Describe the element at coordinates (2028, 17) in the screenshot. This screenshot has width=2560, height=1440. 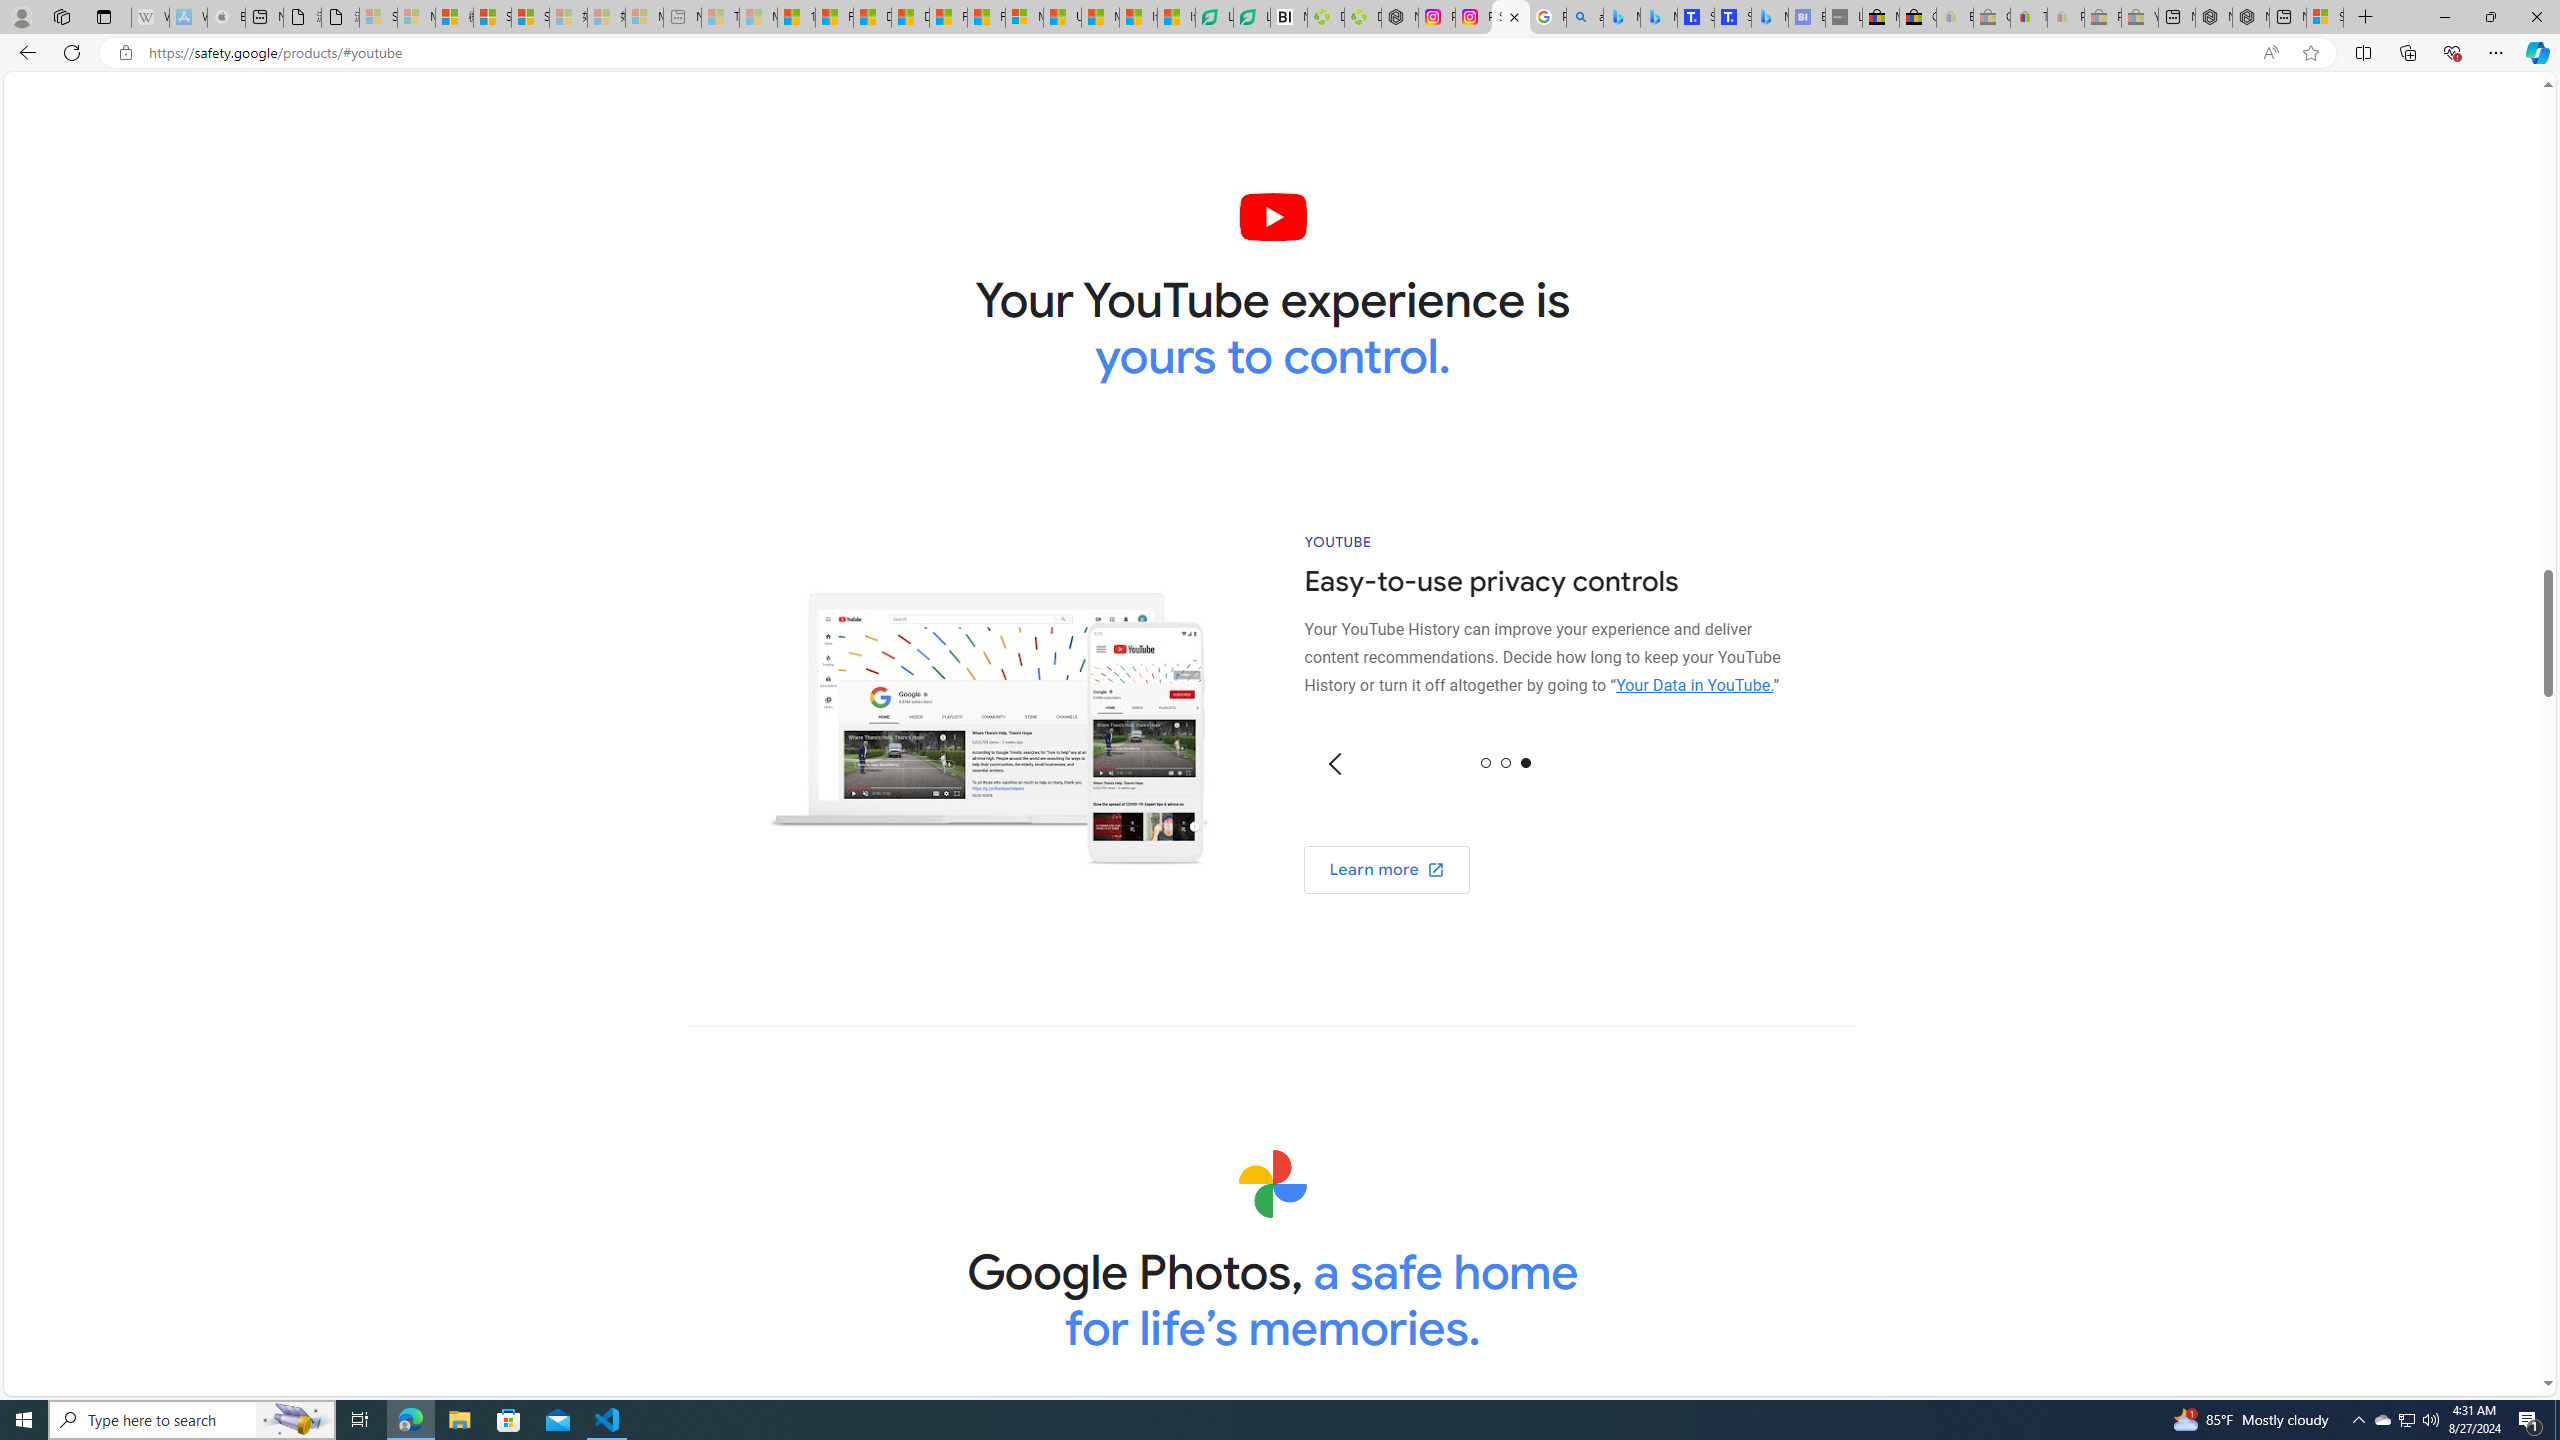
I see `Threats and offensive language policy | eBay` at that location.